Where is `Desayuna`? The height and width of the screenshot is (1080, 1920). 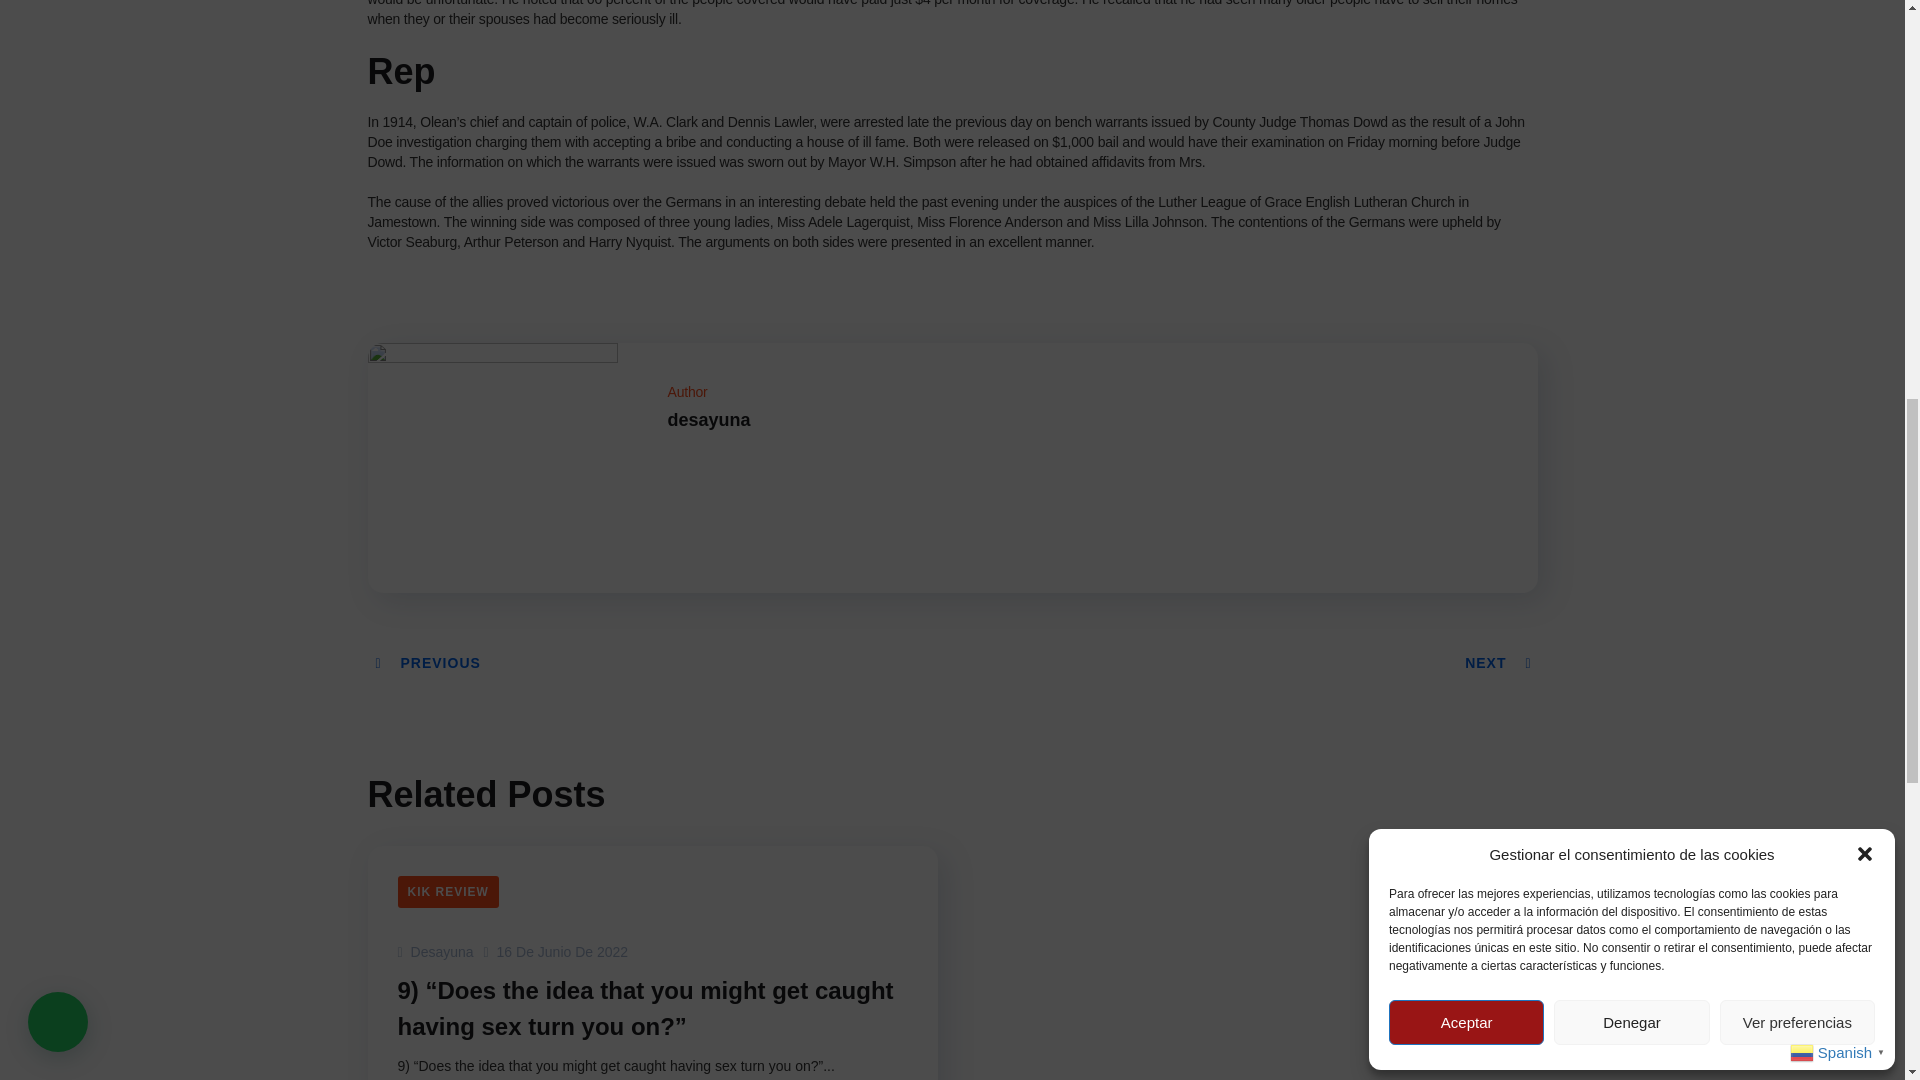 Desayuna is located at coordinates (436, 952).